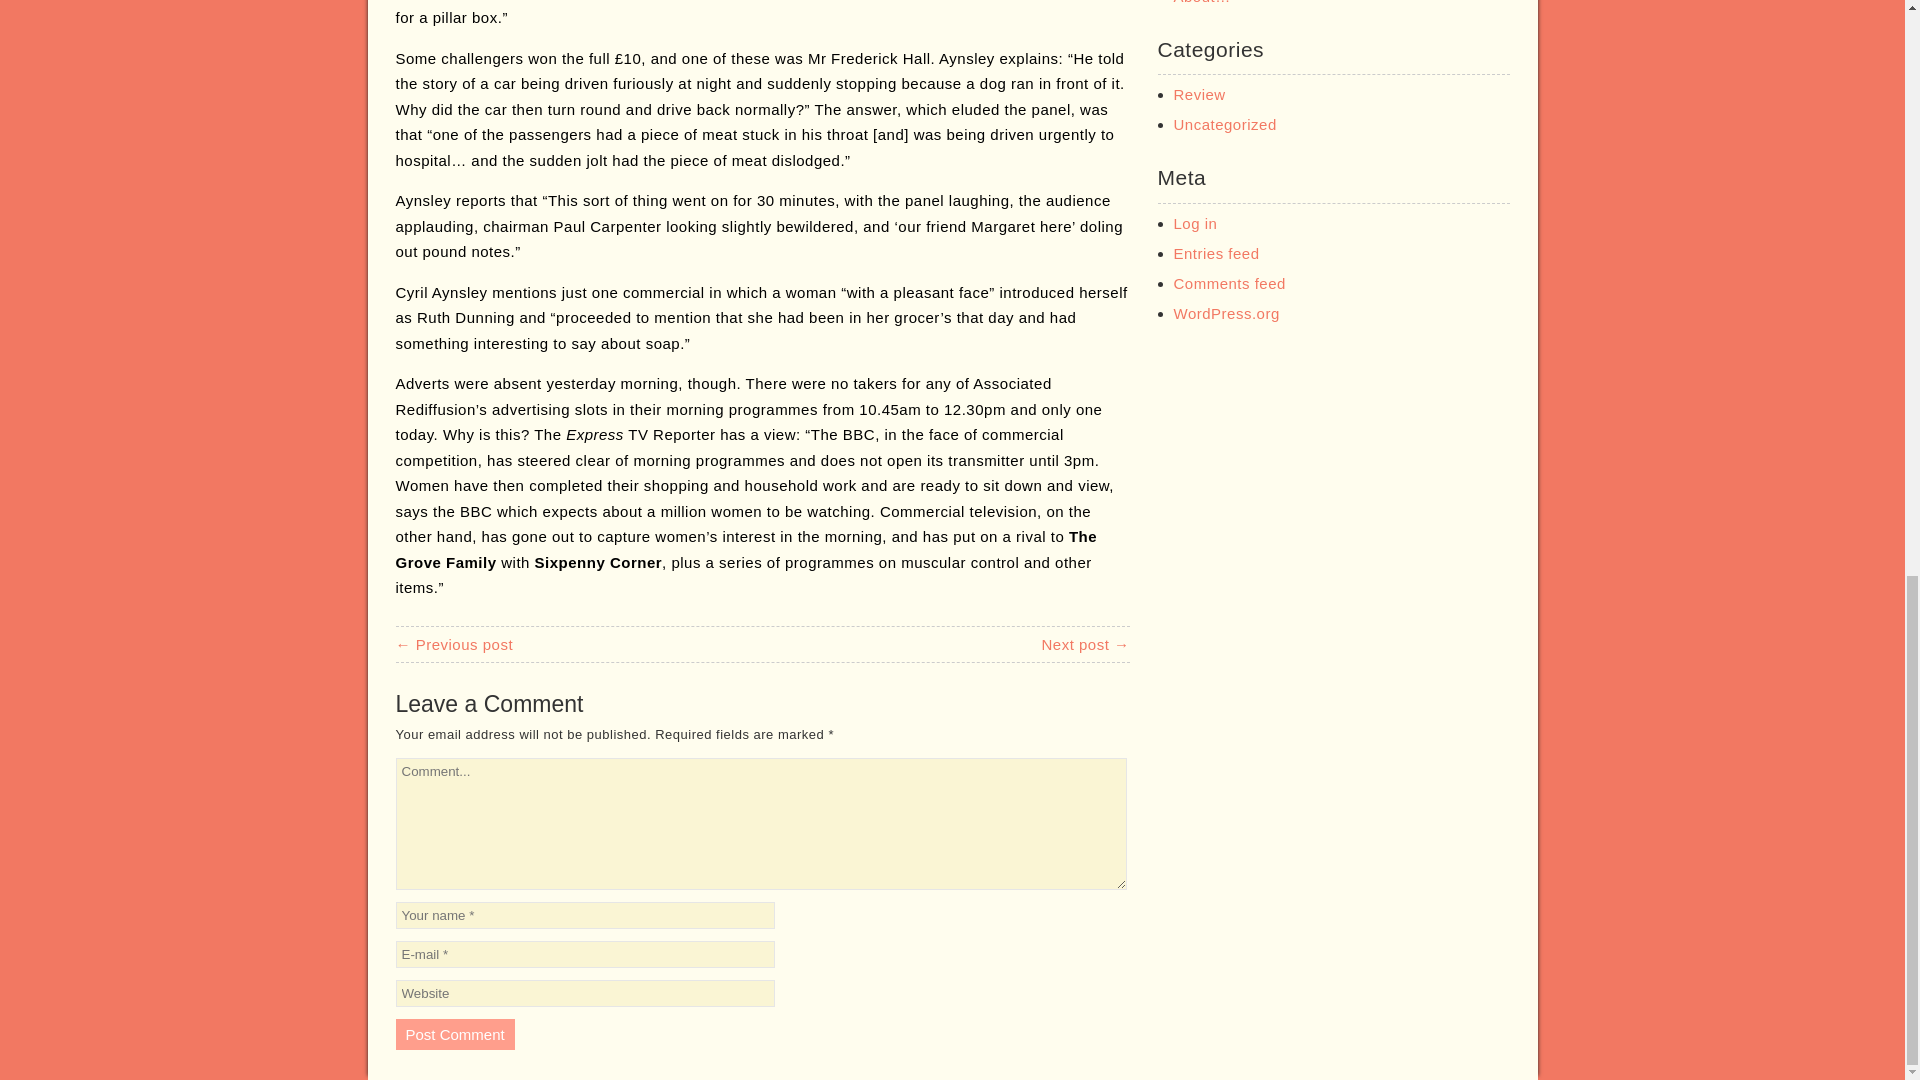 This screenshot has width=1920, height=1080. Describe the element at coordinates (1084, 644) in the screenshot. I see `Jack Shit` at that location.